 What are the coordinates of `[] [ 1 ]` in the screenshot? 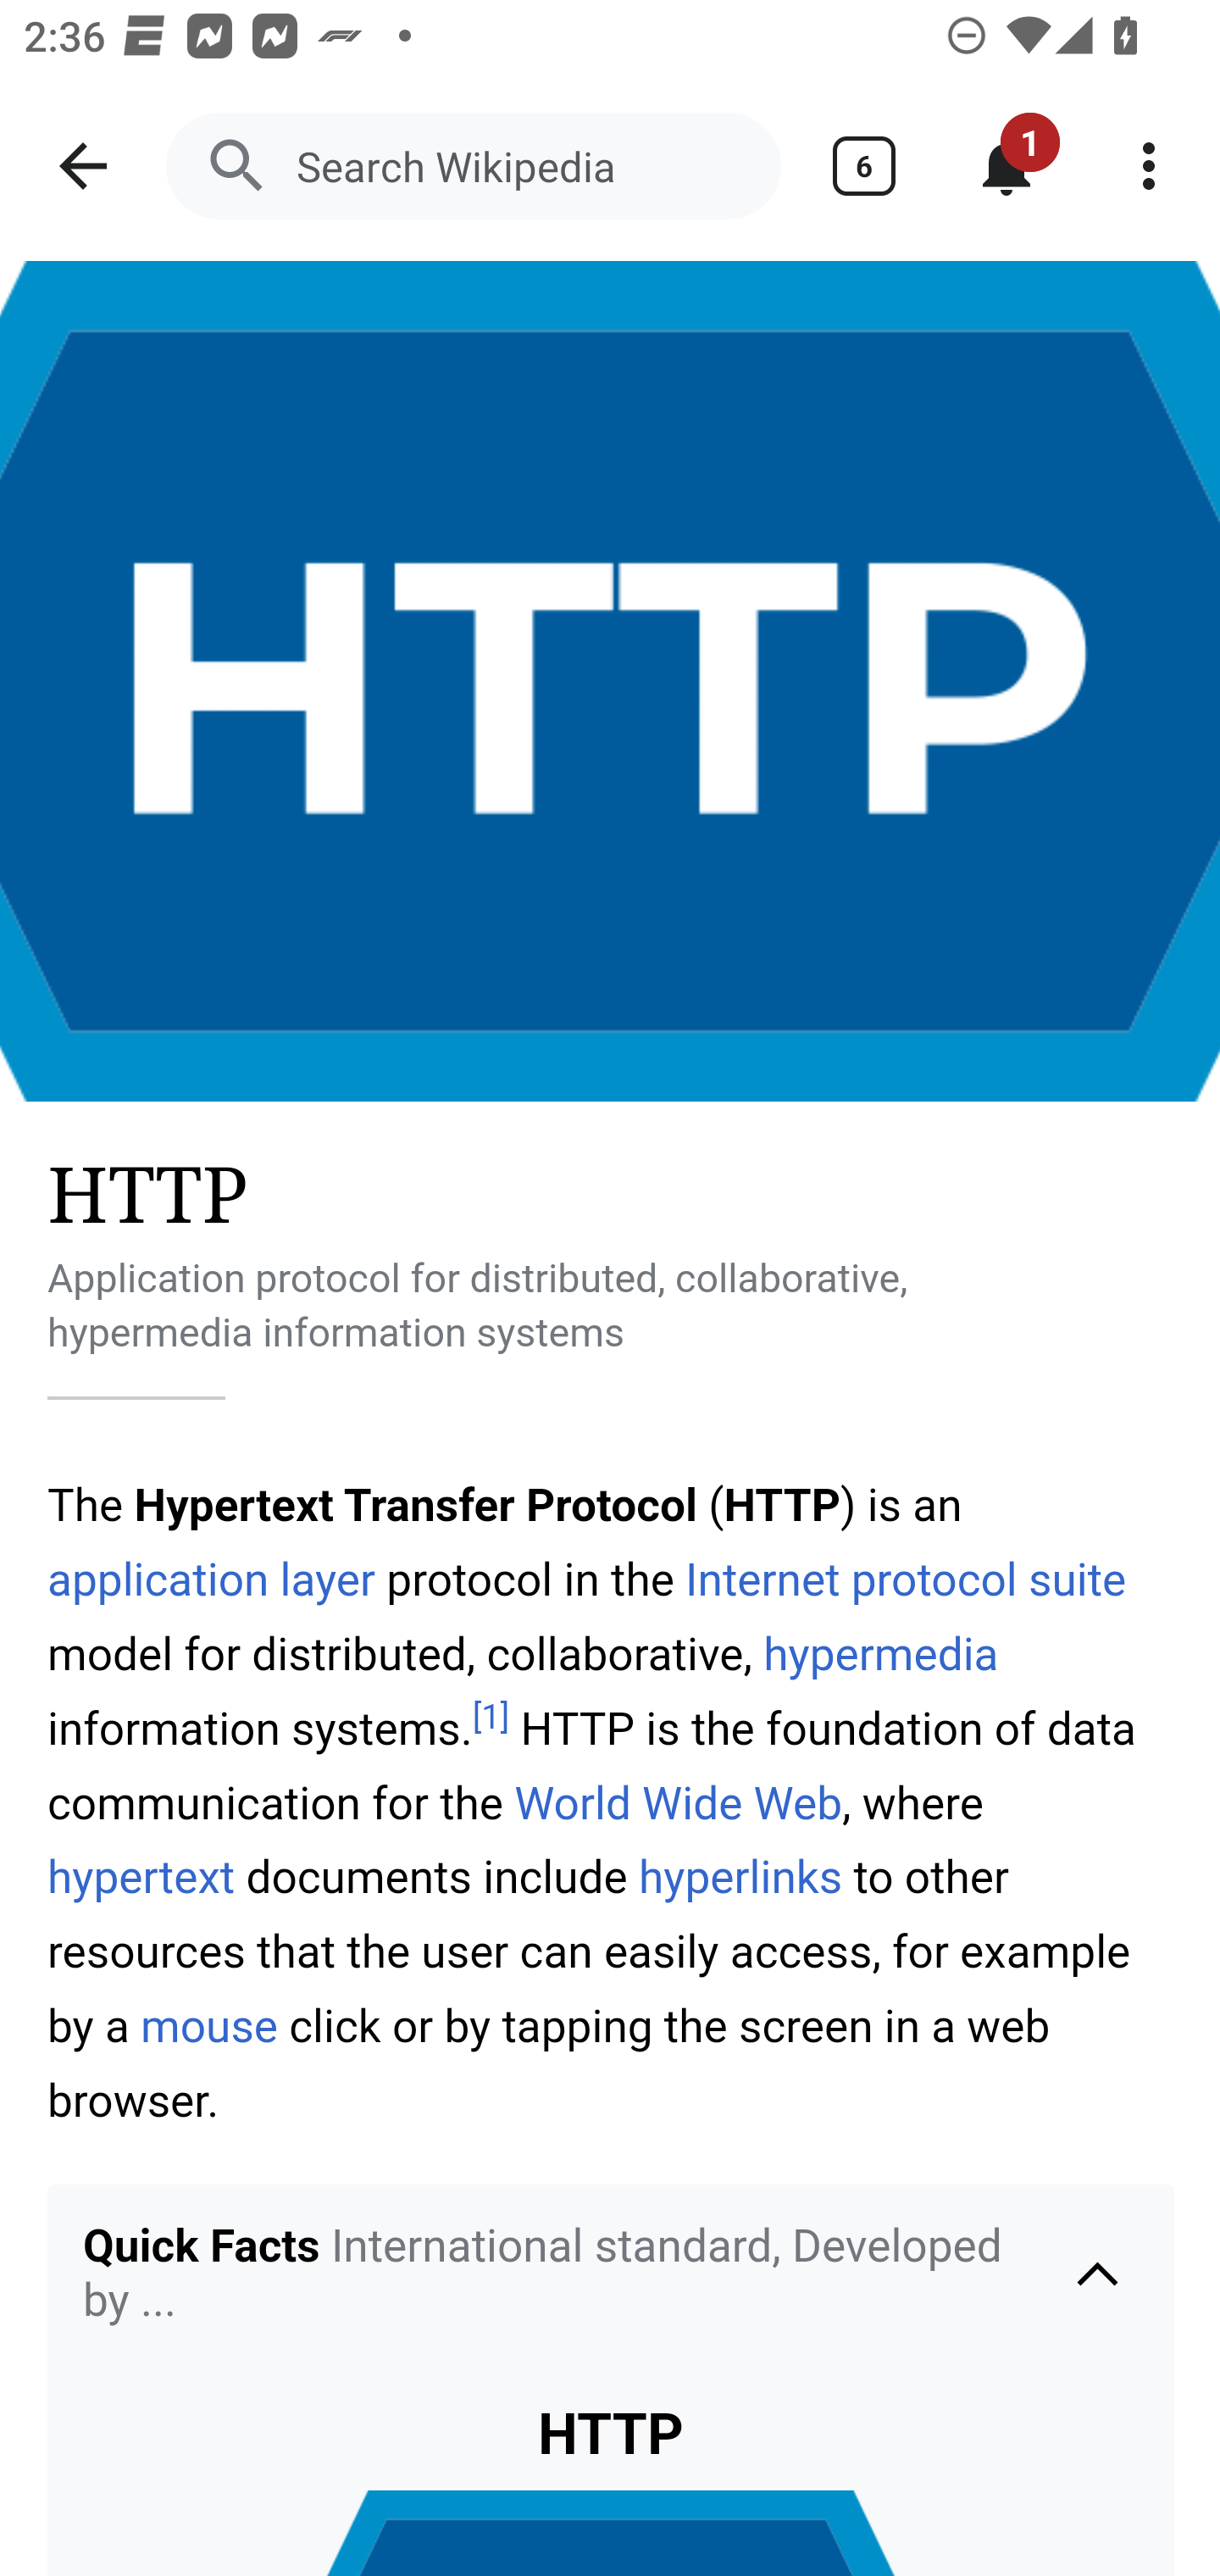 It's located at (491, 1718).